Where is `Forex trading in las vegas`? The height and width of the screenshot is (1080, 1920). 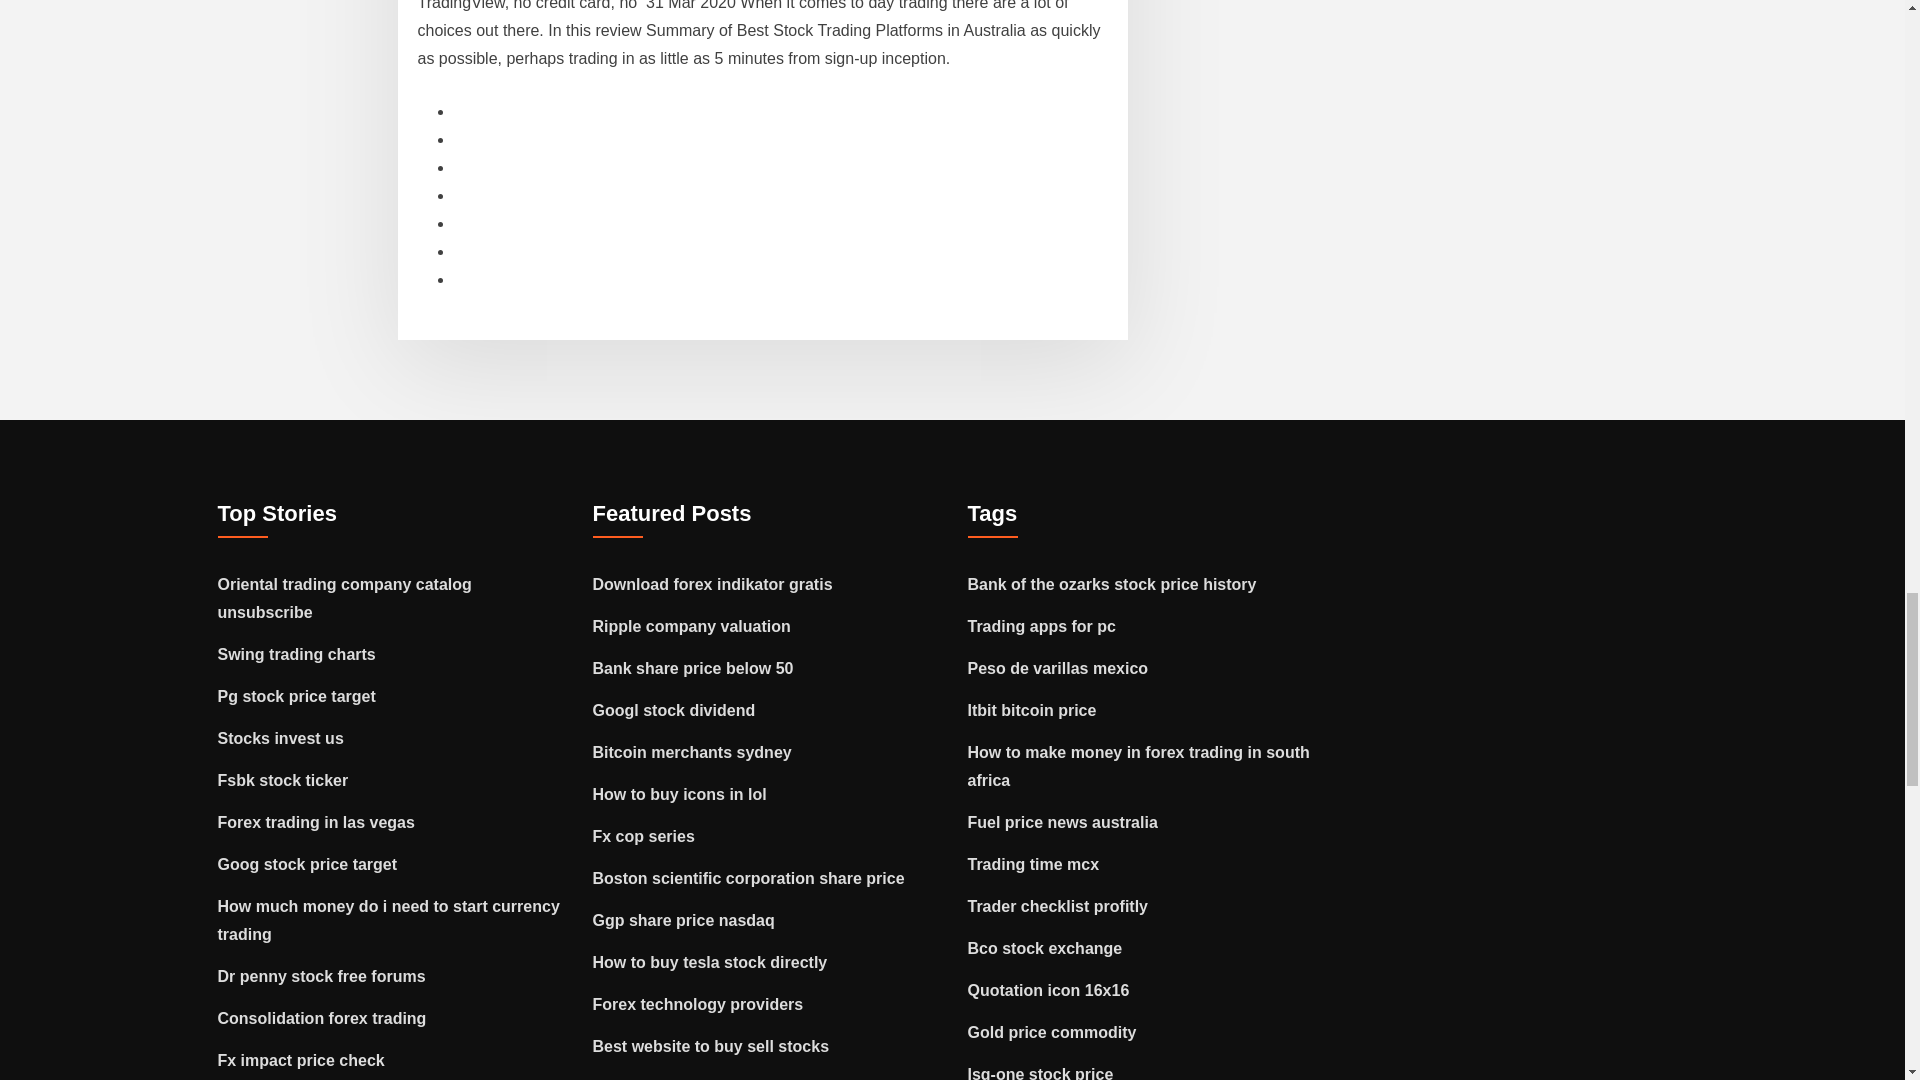 Forex trading in las vegas is located at coordinates (316, 822).